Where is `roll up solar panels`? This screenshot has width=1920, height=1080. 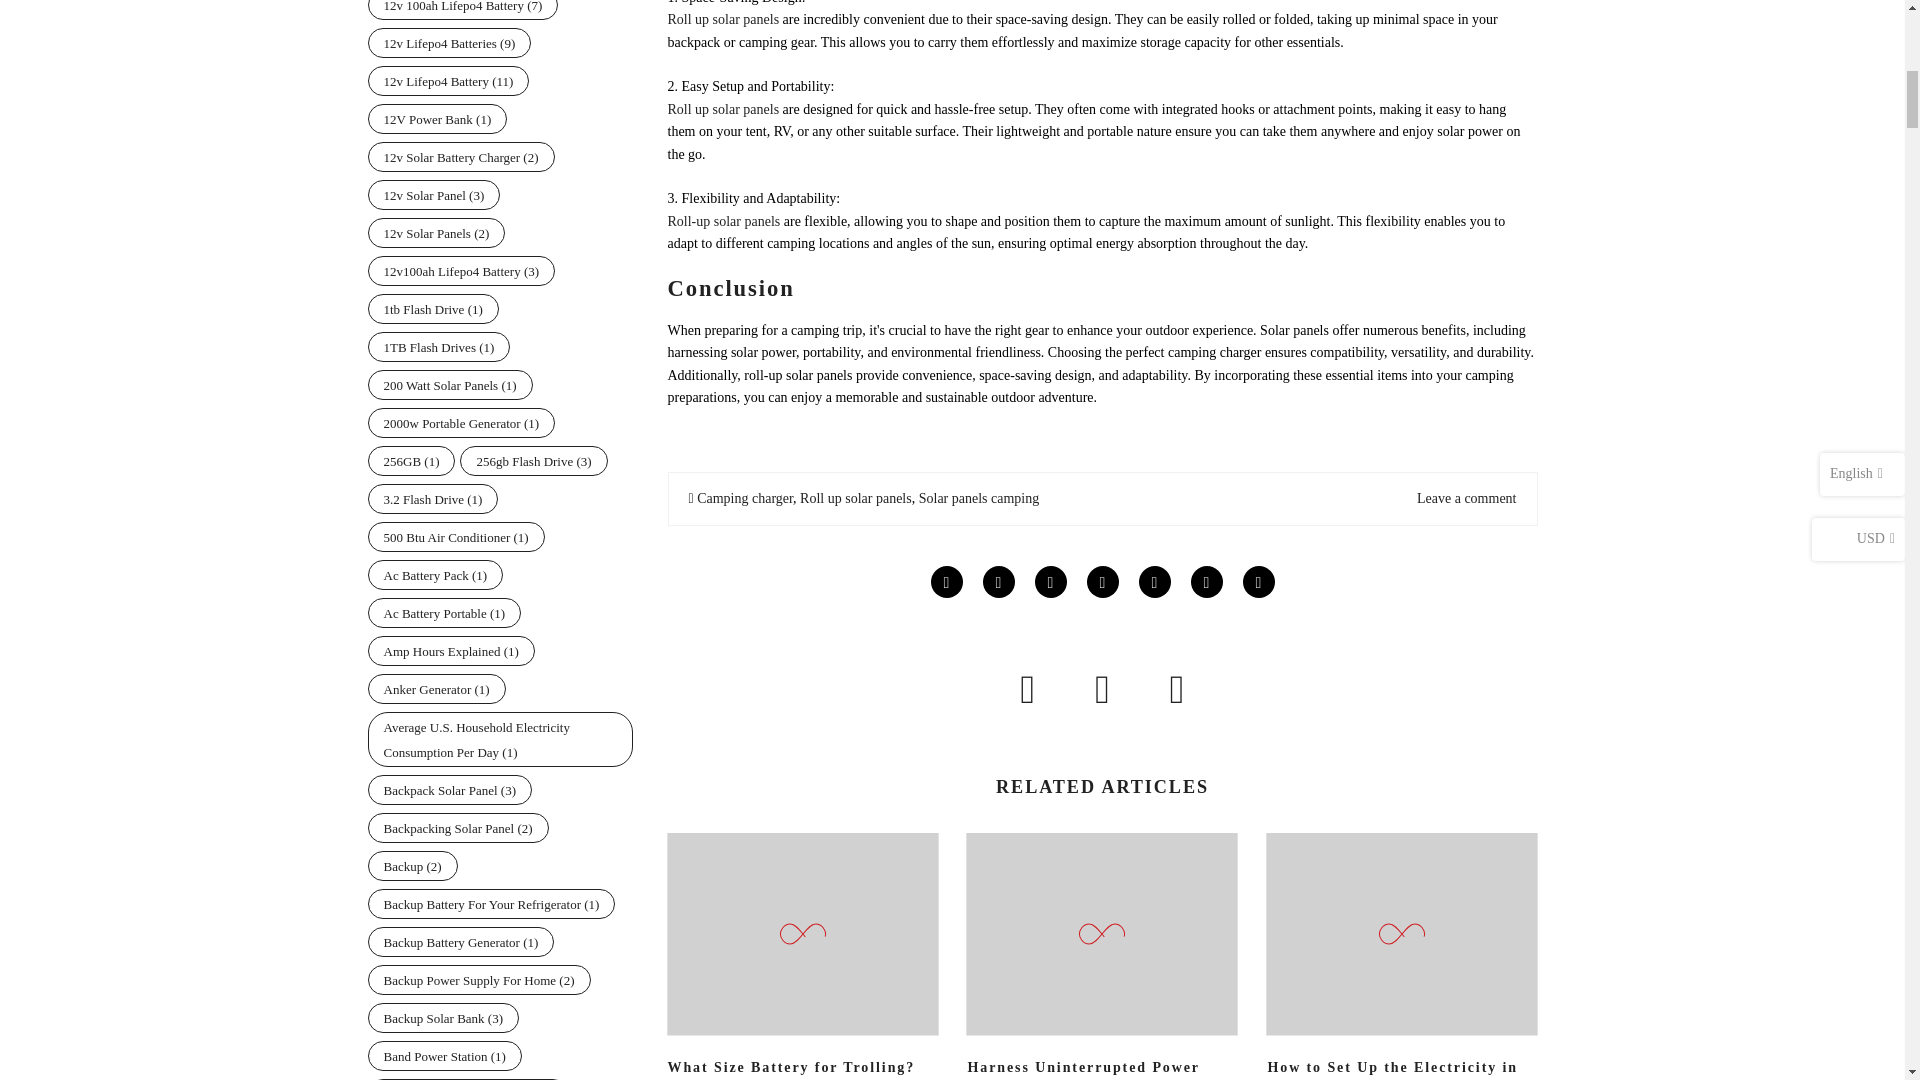 roll up solar panels is located at coordinates (726, 19).